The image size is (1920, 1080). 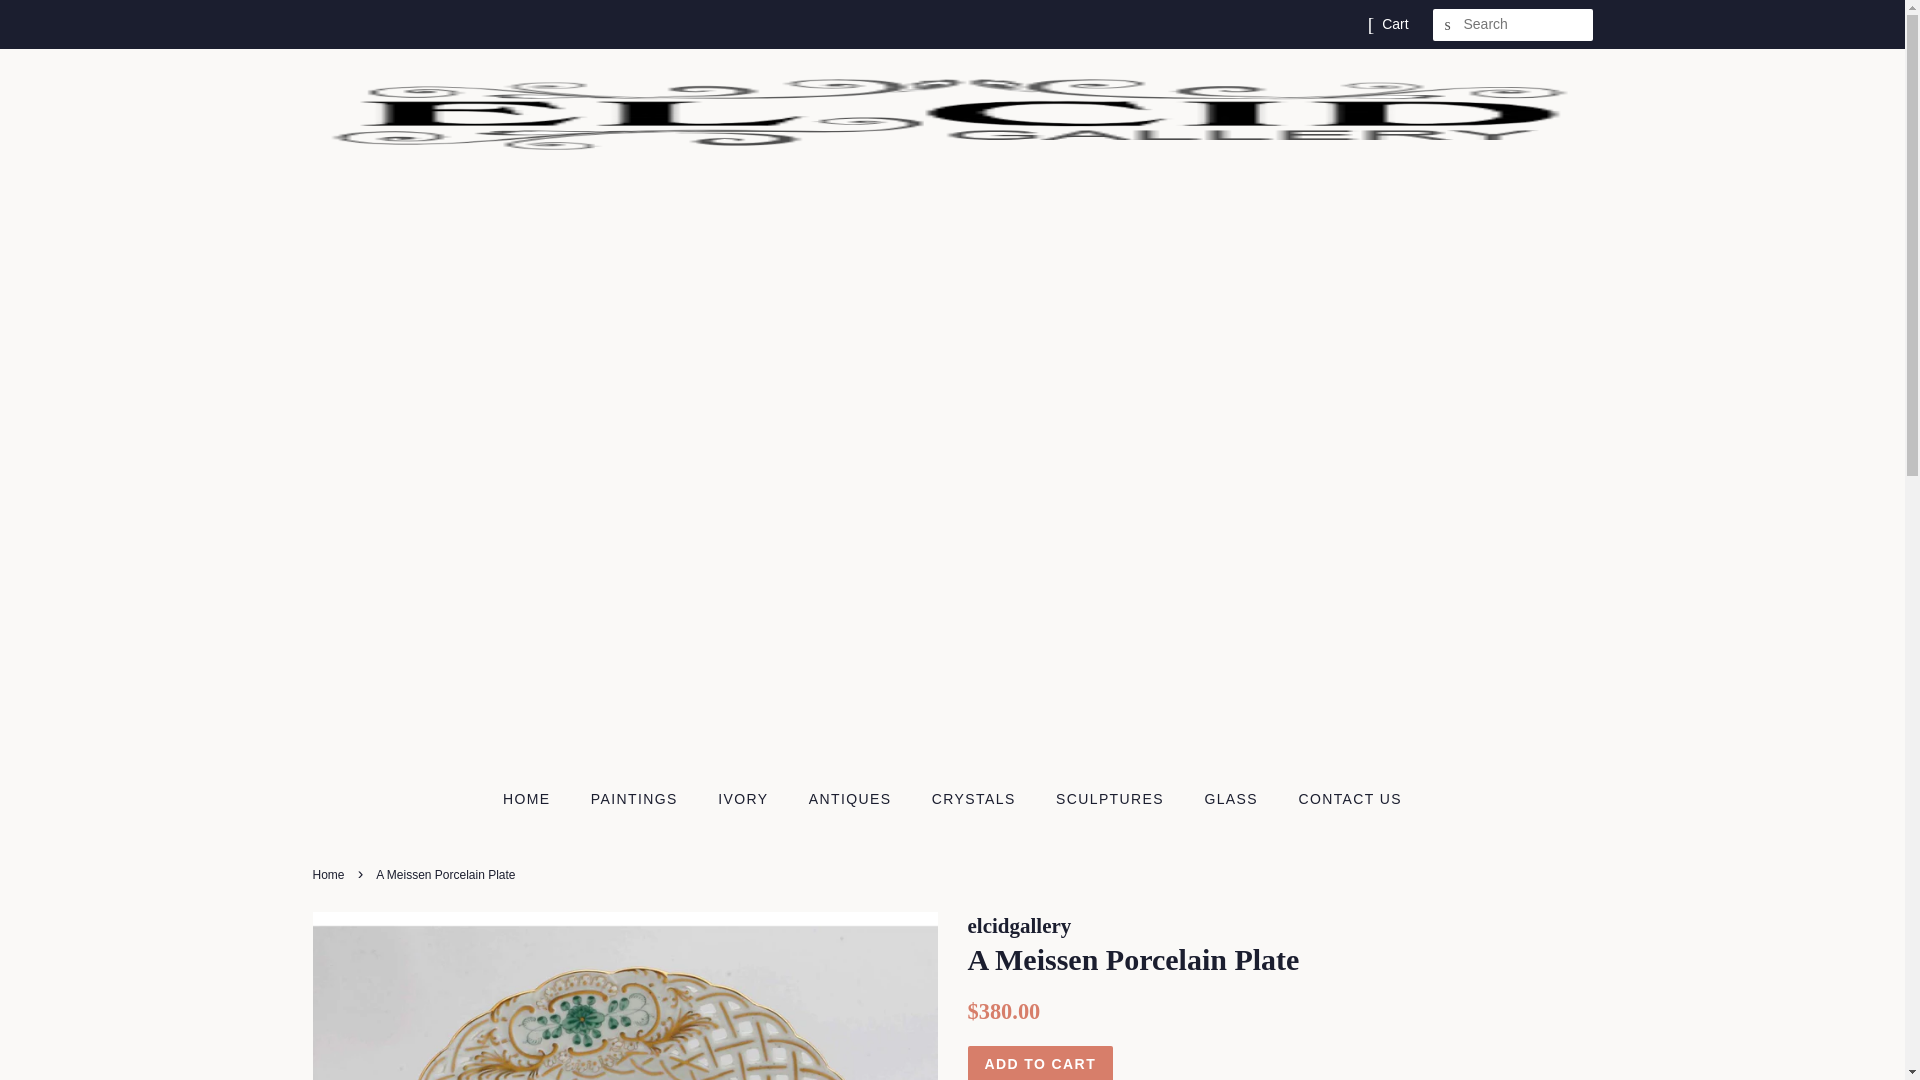 What do you see at coordinates (853, 799) in the screenshot?
I see `ANTIQUES` at bounding box center [853, 799].